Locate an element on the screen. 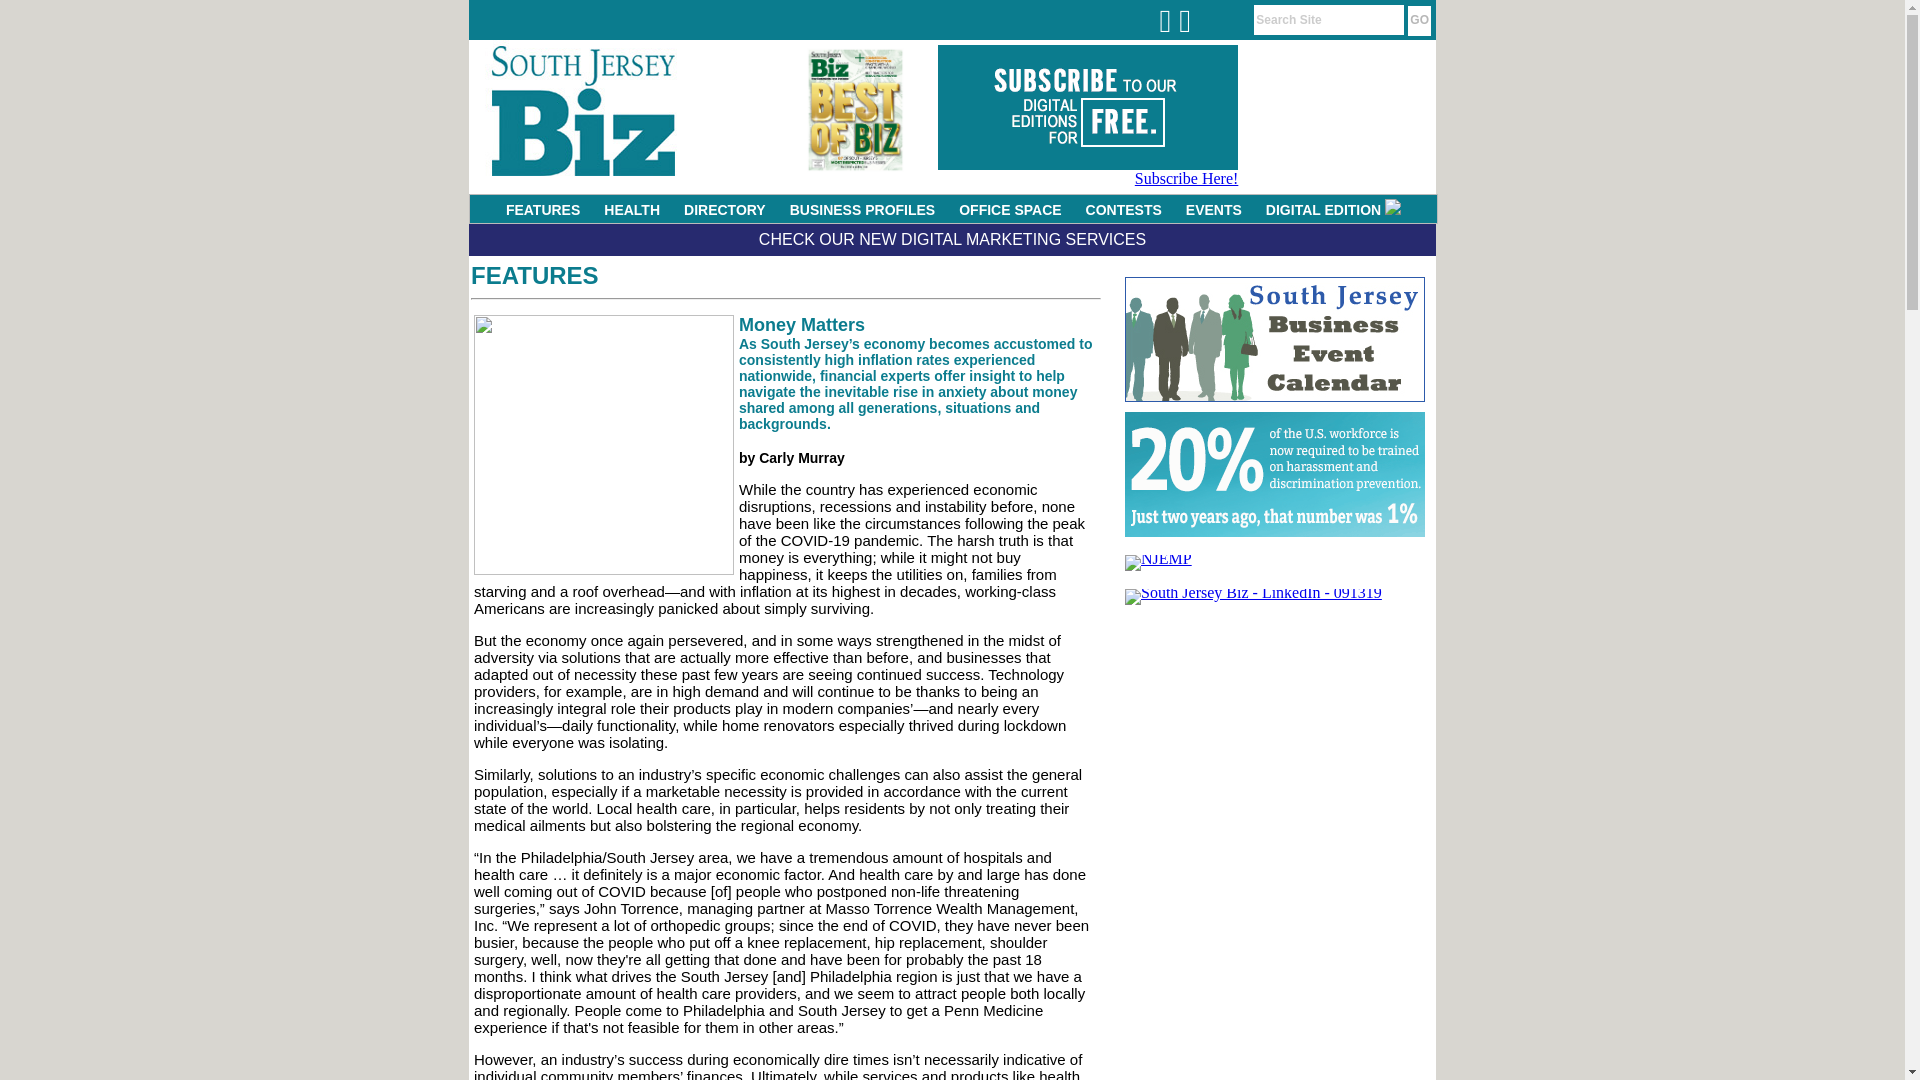 The image size is (1920, 1080). OFFICE SPACE is located at coordinates (1010, 210).